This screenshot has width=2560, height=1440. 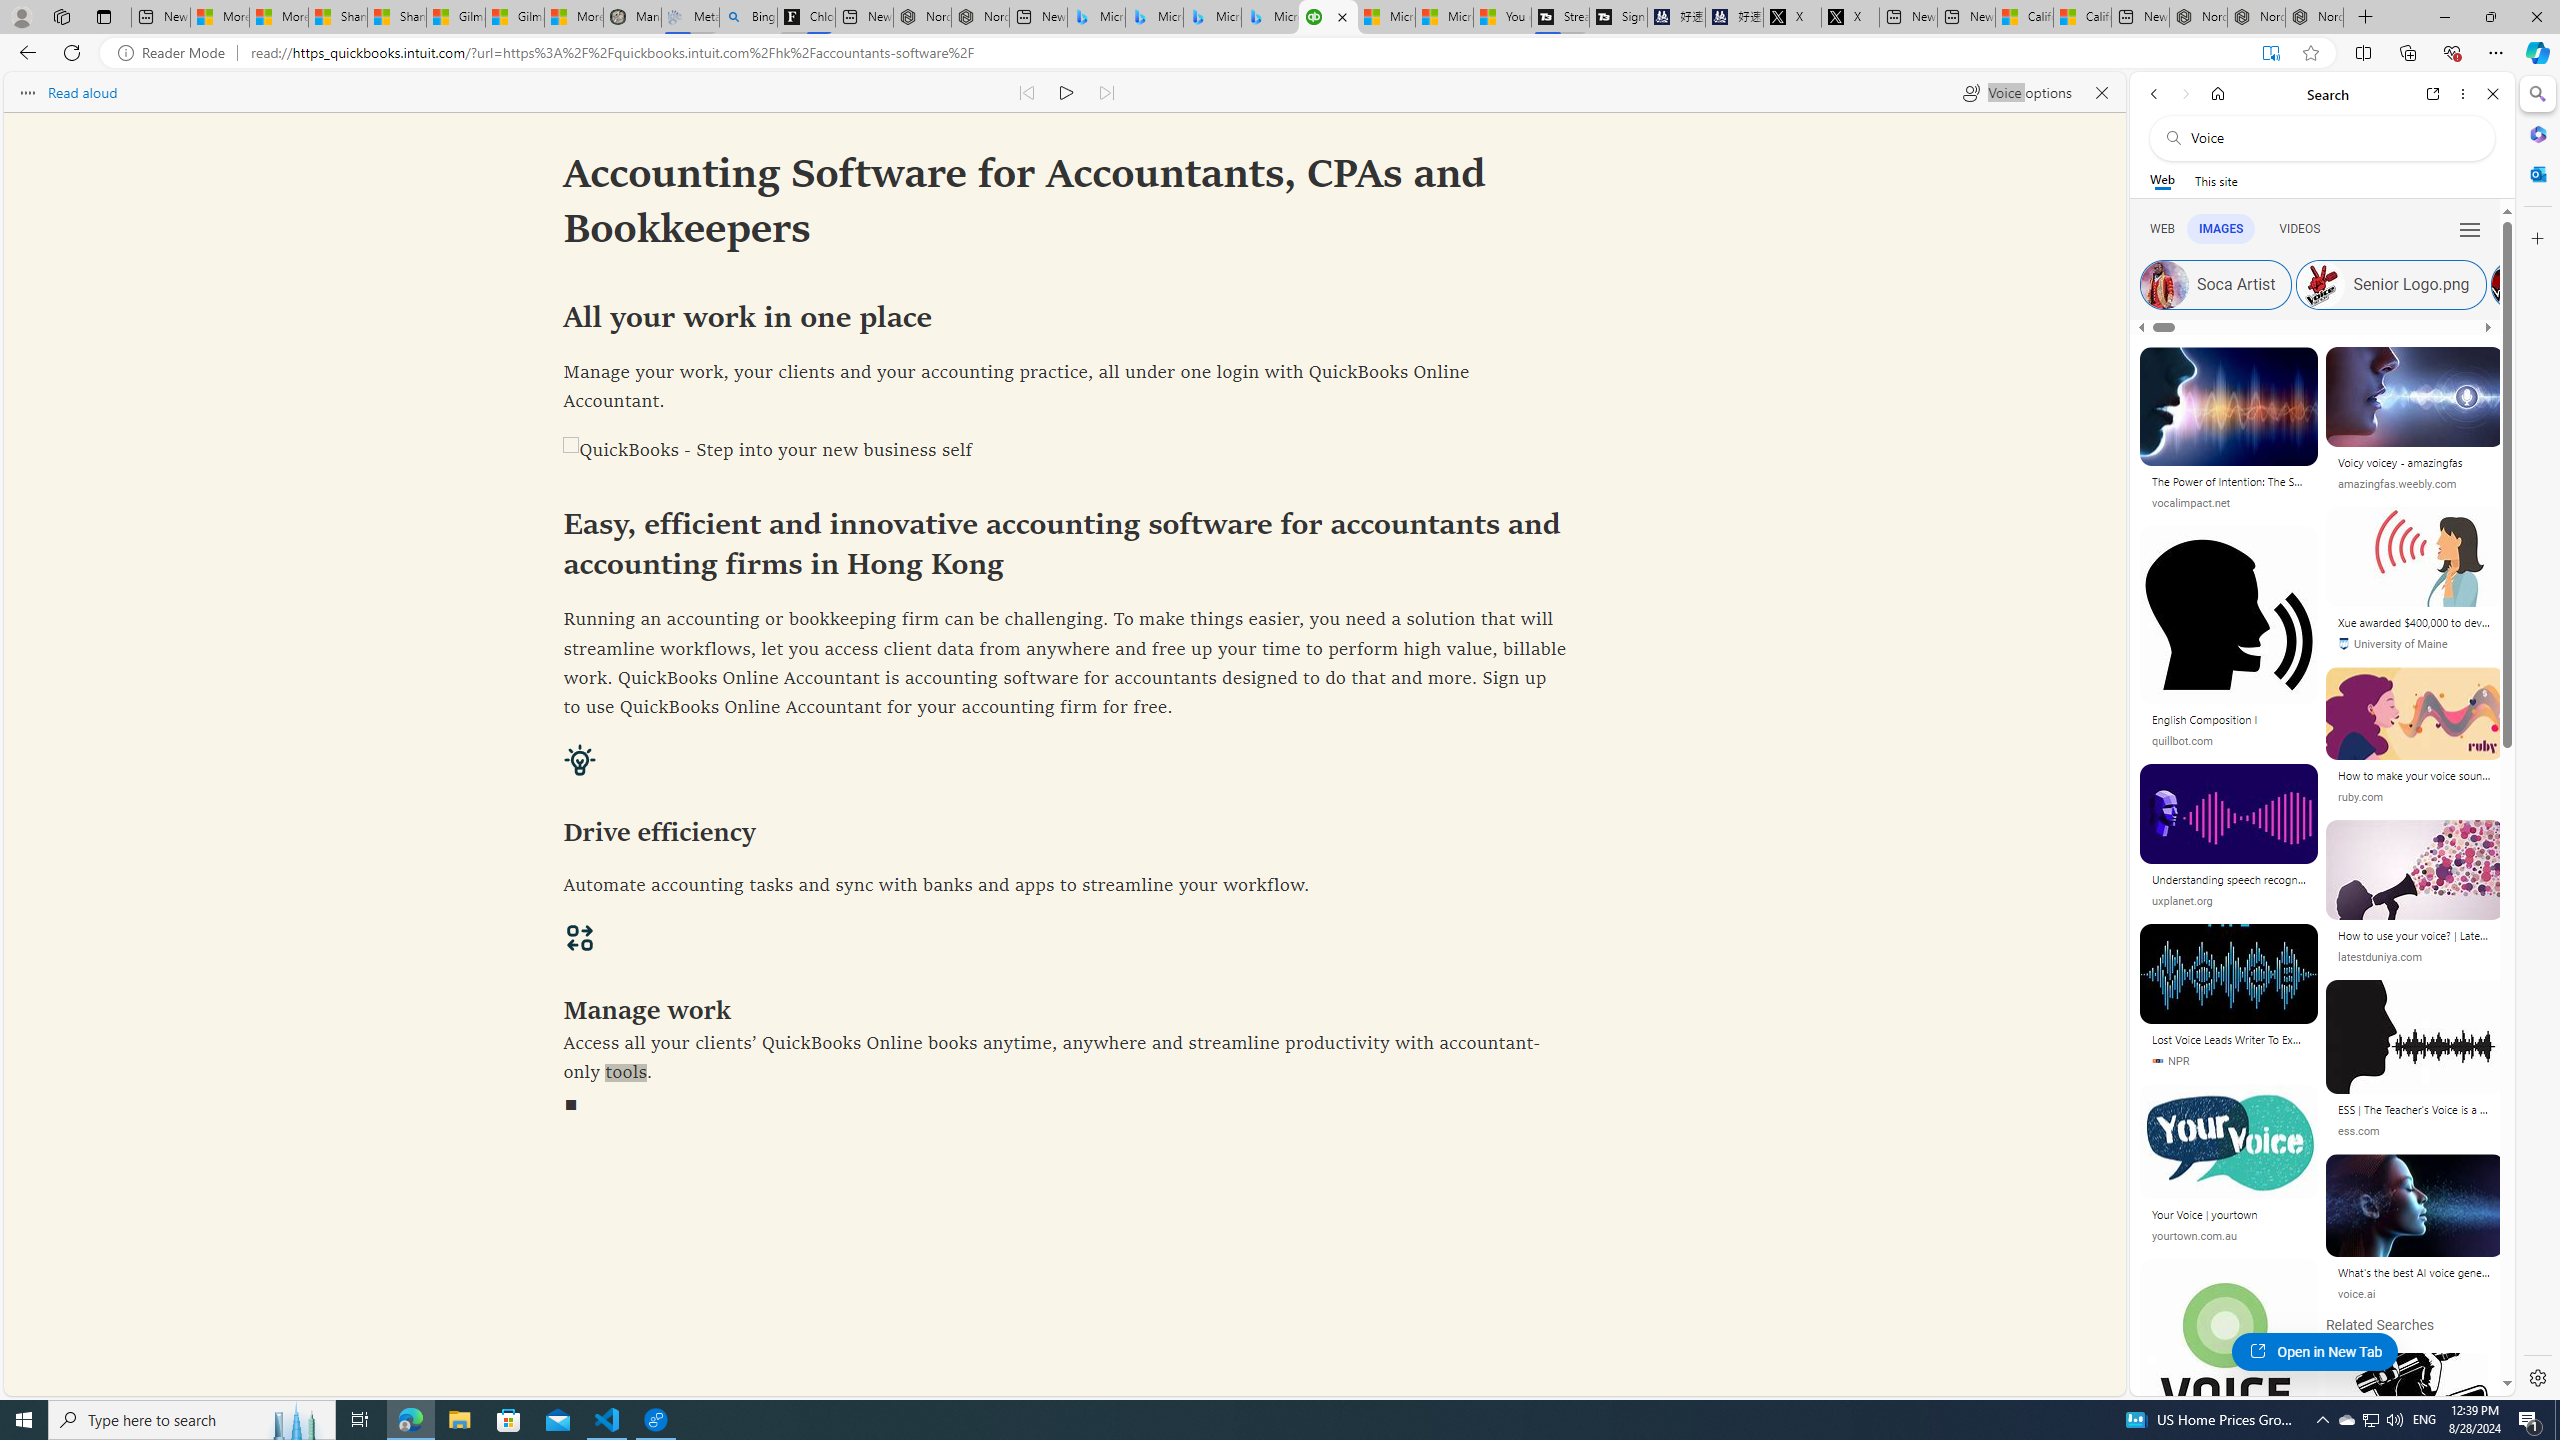 What do you see at coordinates (2536, 173) in the screenshot?
I see `Outlook` at bounding box center [2536, 173].